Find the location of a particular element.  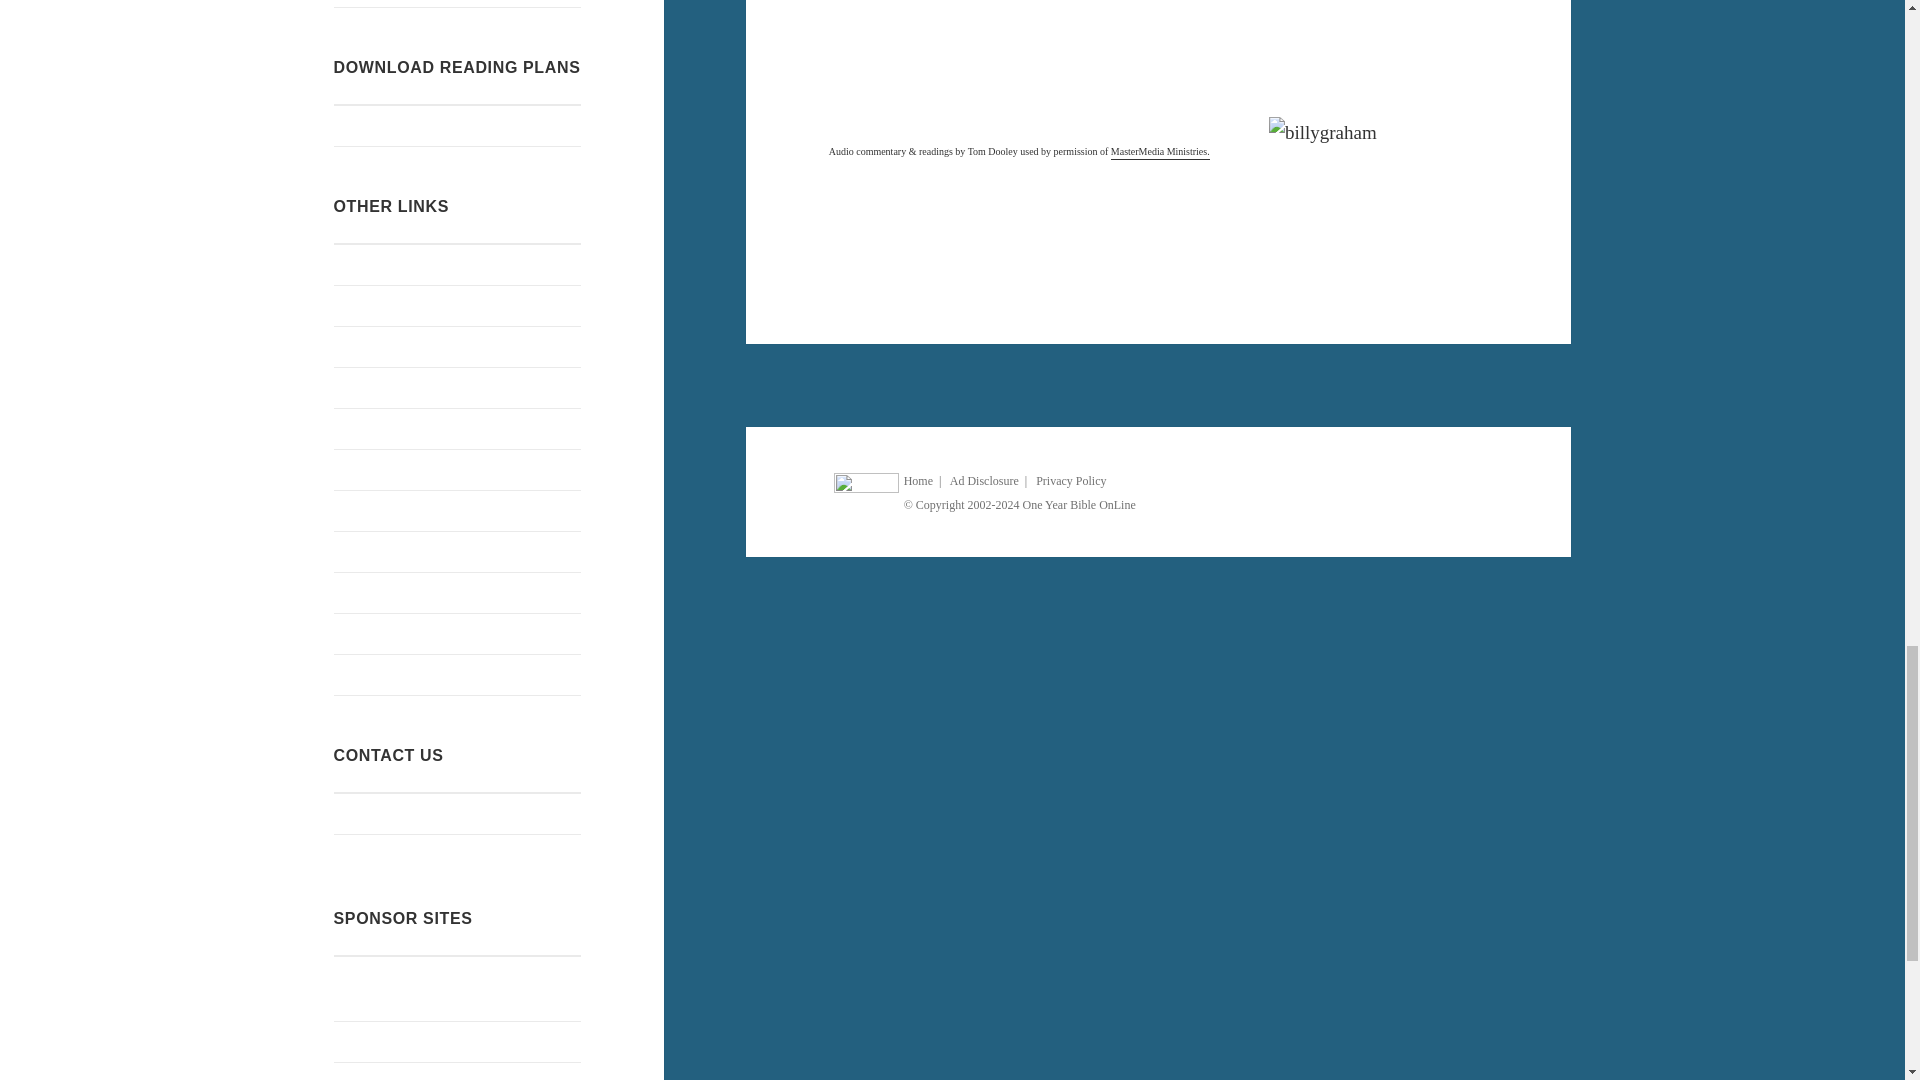

One Year Bible Blog is located at coordinates (458, 470).